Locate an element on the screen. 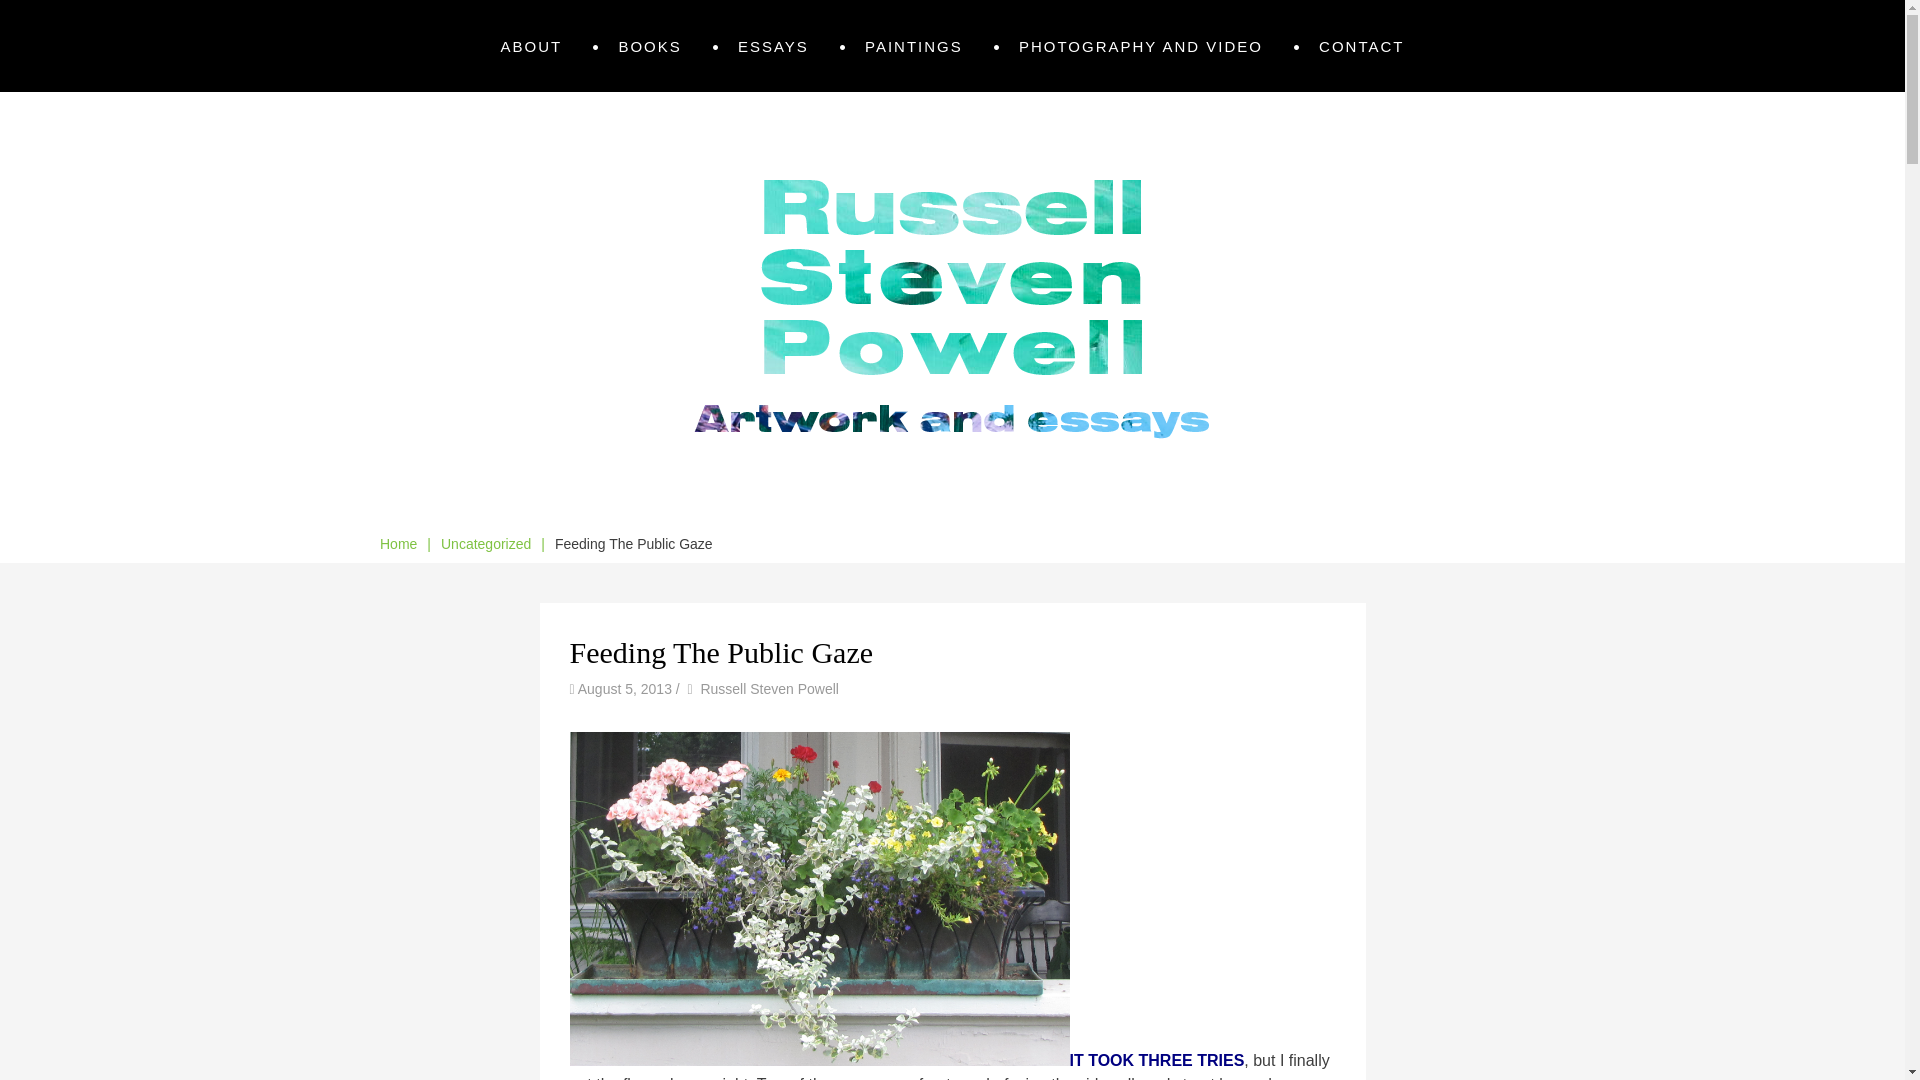  View all posts by Russell Steven Powell is located at coordinates (770, 688).